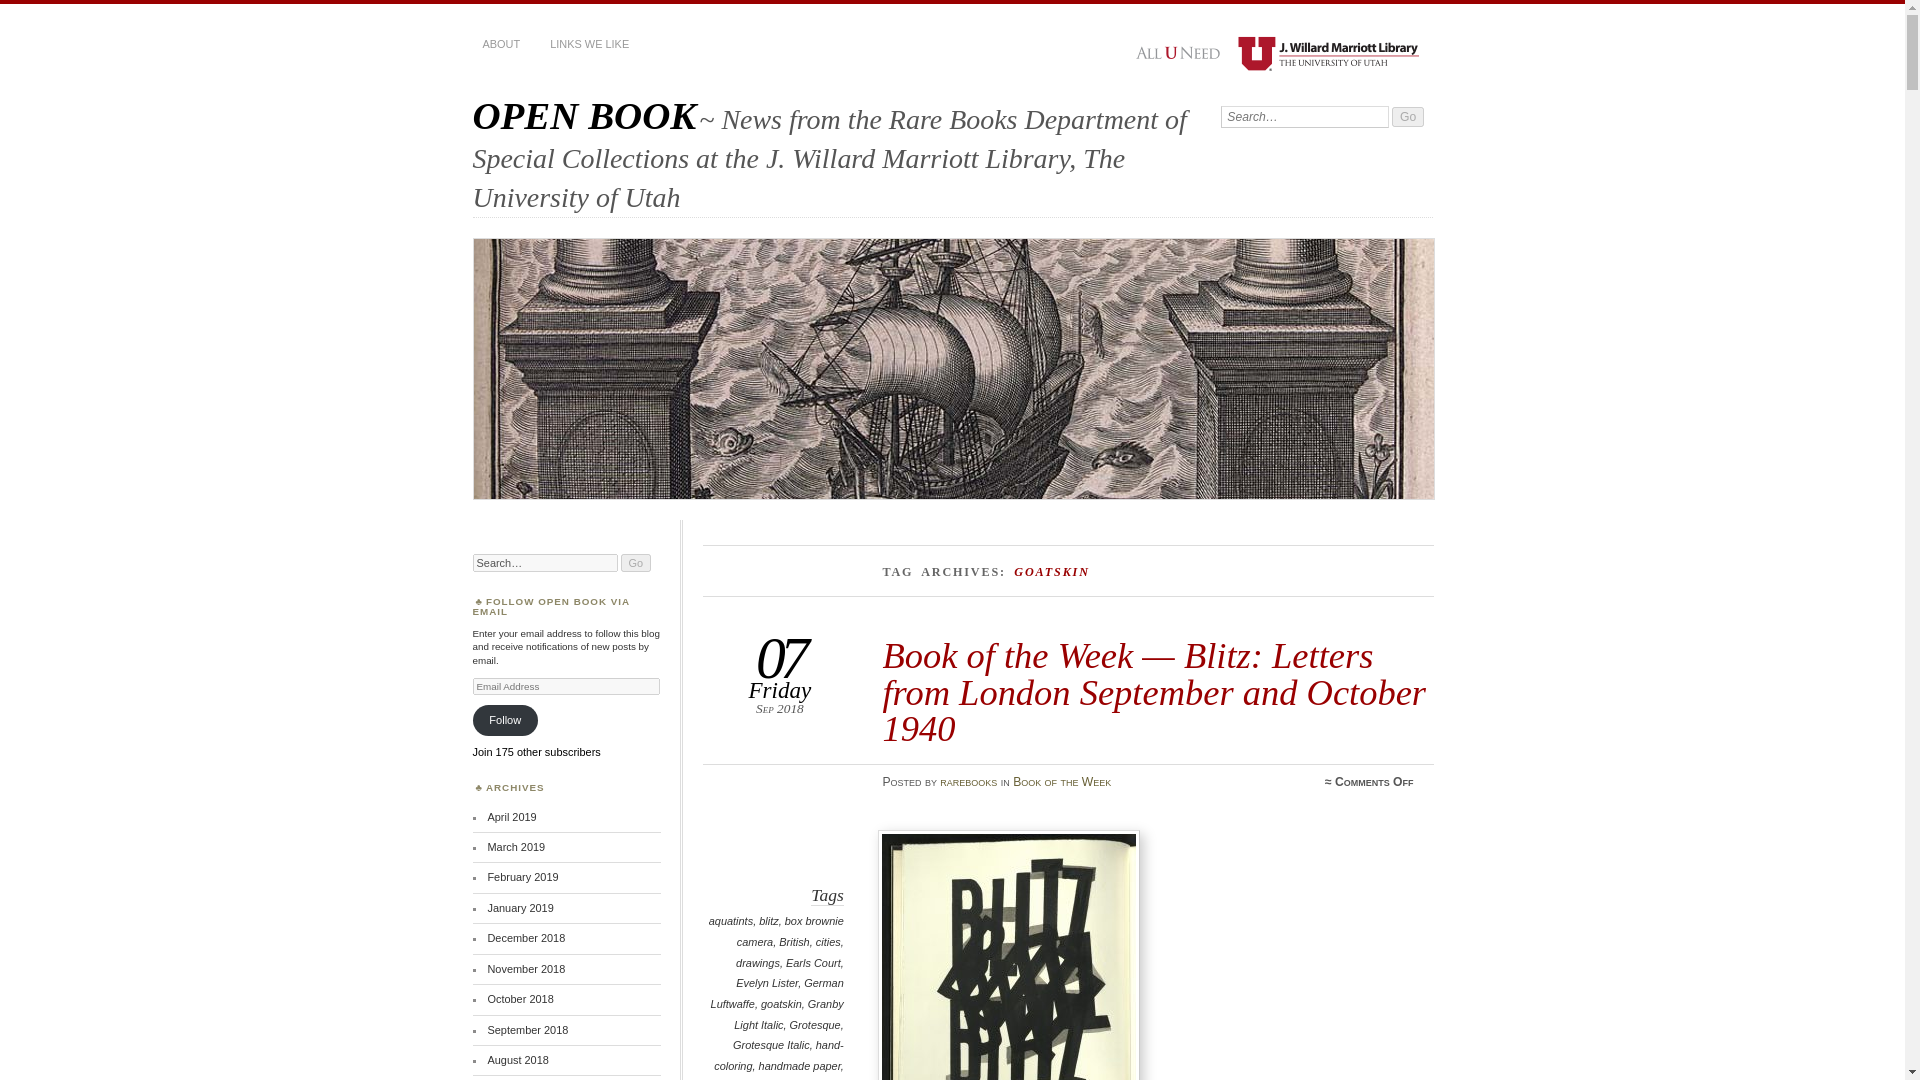  Describe the element at coordinates (968, 782) in the screenshot. I see `View all posts by rarebooks` at that location.